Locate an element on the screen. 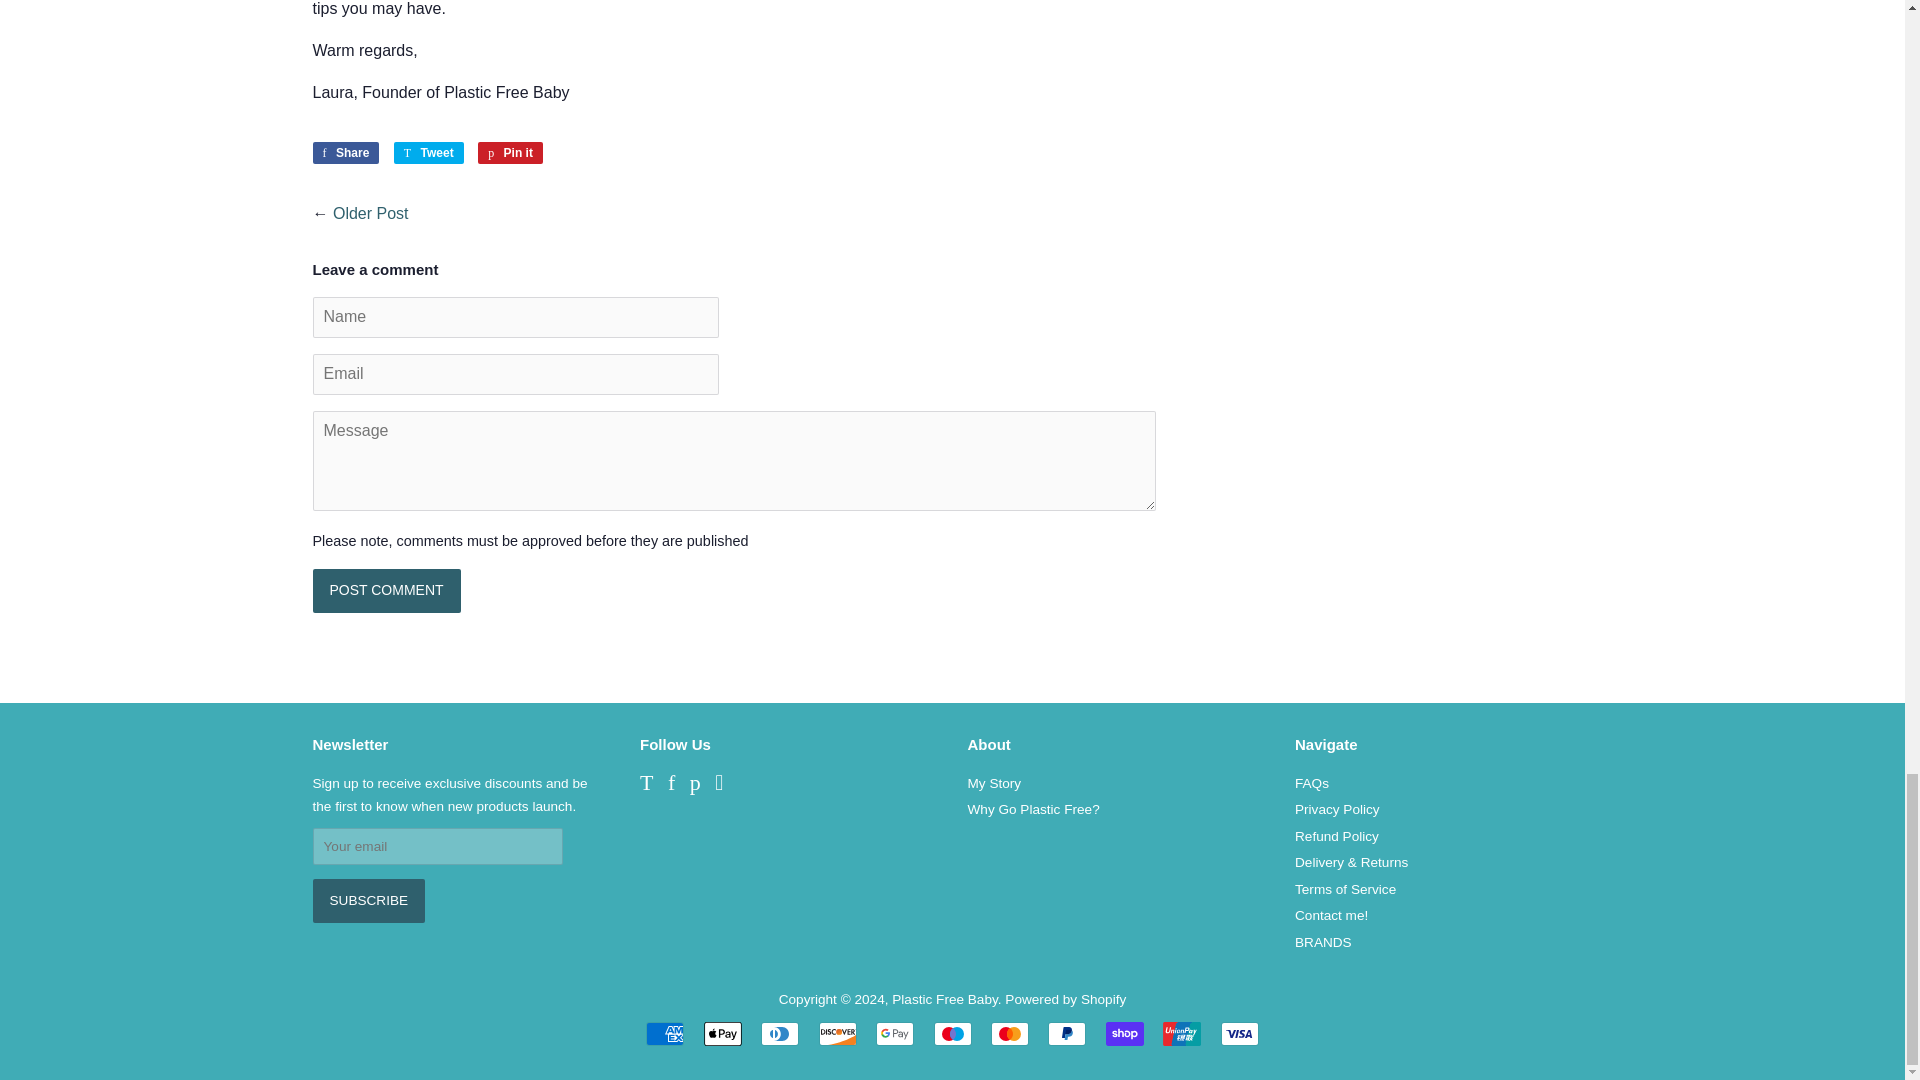 The width and height of the screenshot is (1920, 1080). PayPal is located at coordinates (1067, 1032).